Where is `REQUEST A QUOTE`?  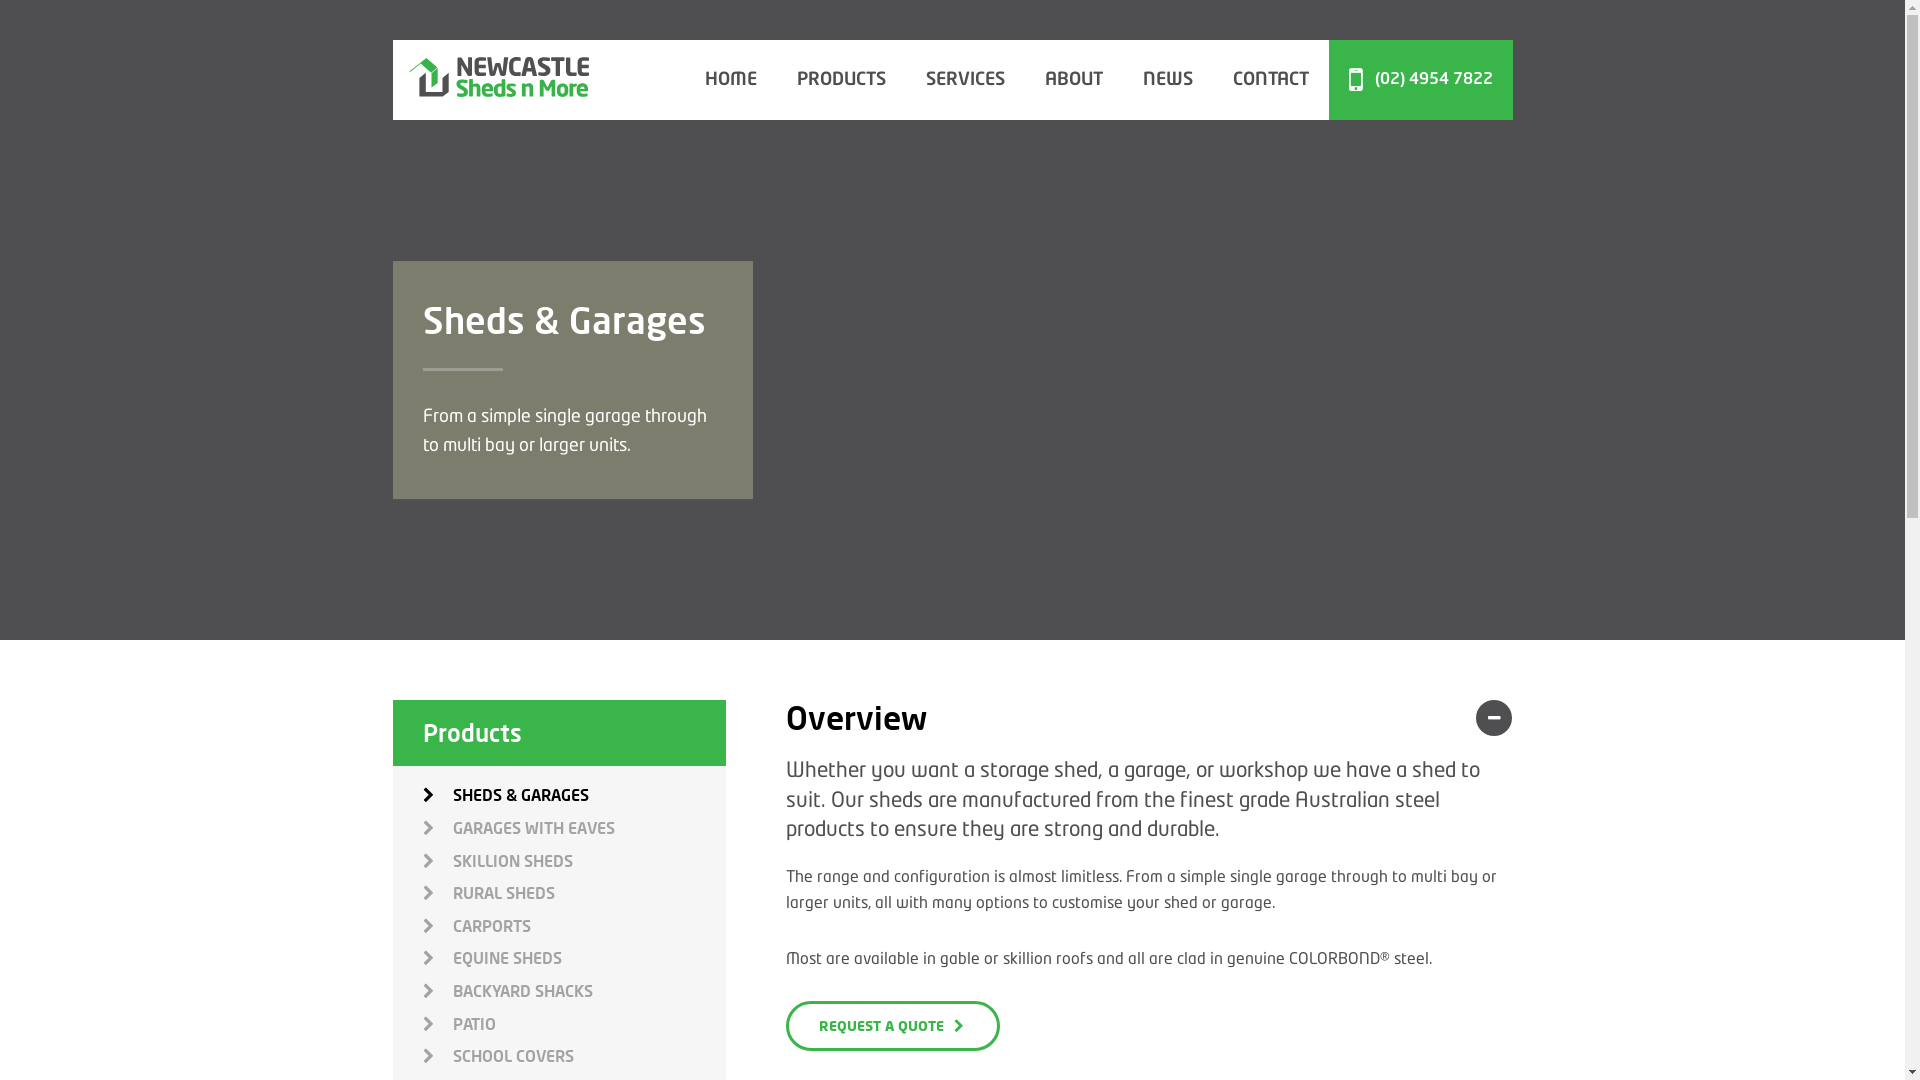 REQUEST A QUOTE is located at coordinates (893, 1026).